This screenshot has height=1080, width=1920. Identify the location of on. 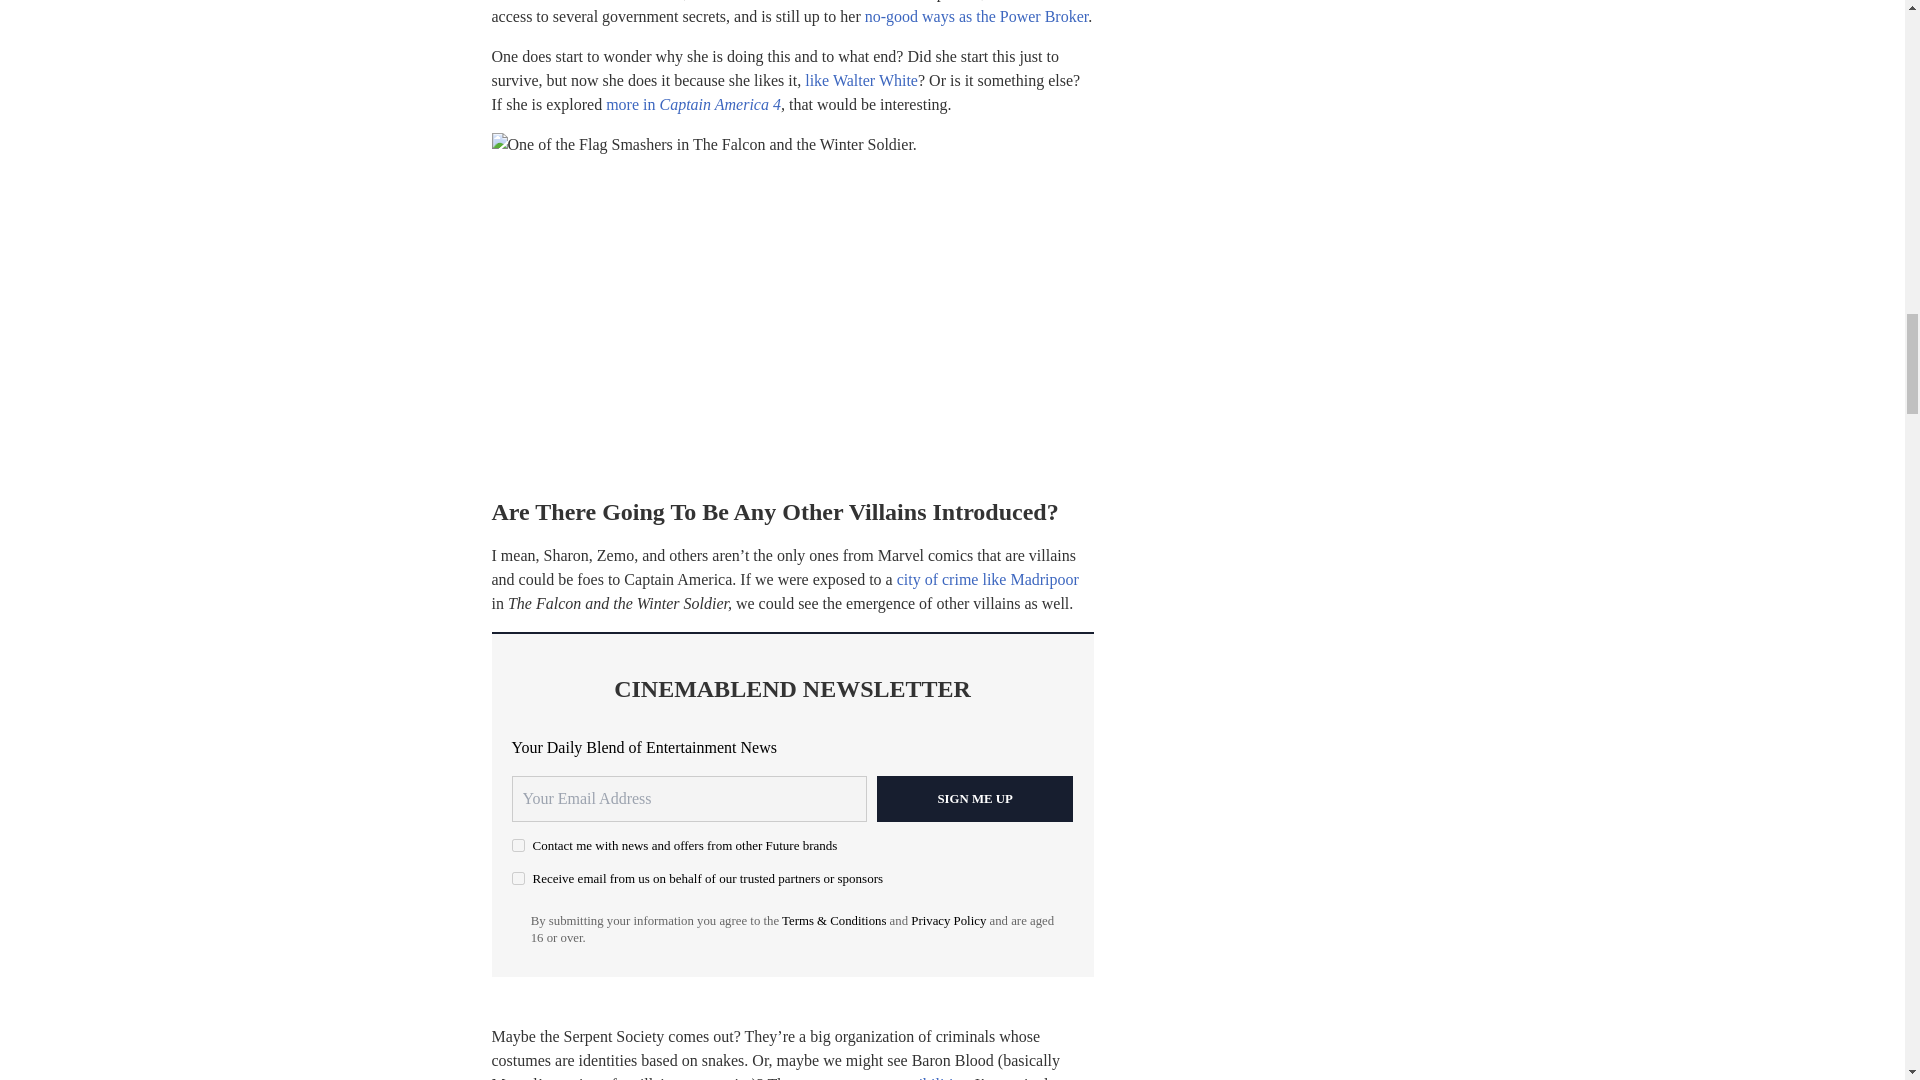
(518, 878).